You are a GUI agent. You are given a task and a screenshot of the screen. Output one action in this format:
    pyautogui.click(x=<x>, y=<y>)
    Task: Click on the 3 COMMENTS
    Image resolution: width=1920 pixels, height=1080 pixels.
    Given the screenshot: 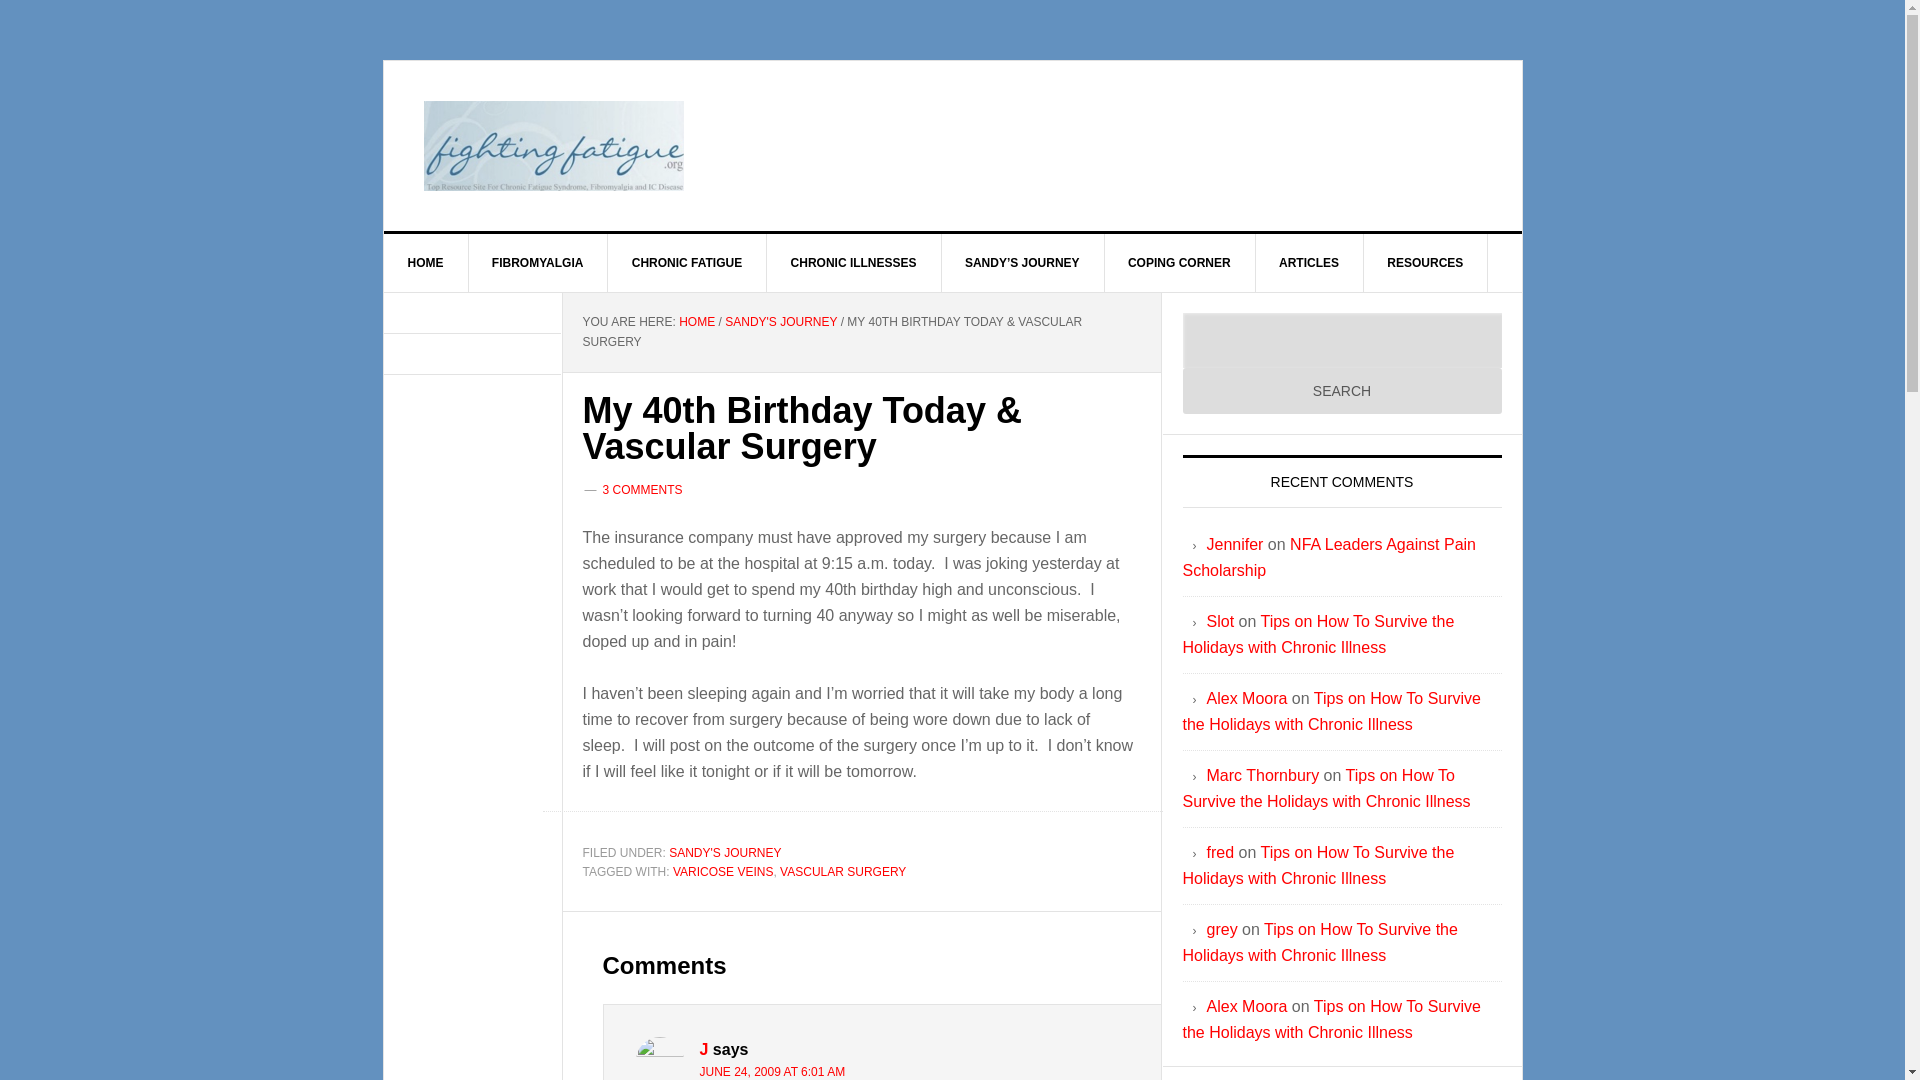 What is the action you would take?
    pyautogui.click(x=642, y=489)
    